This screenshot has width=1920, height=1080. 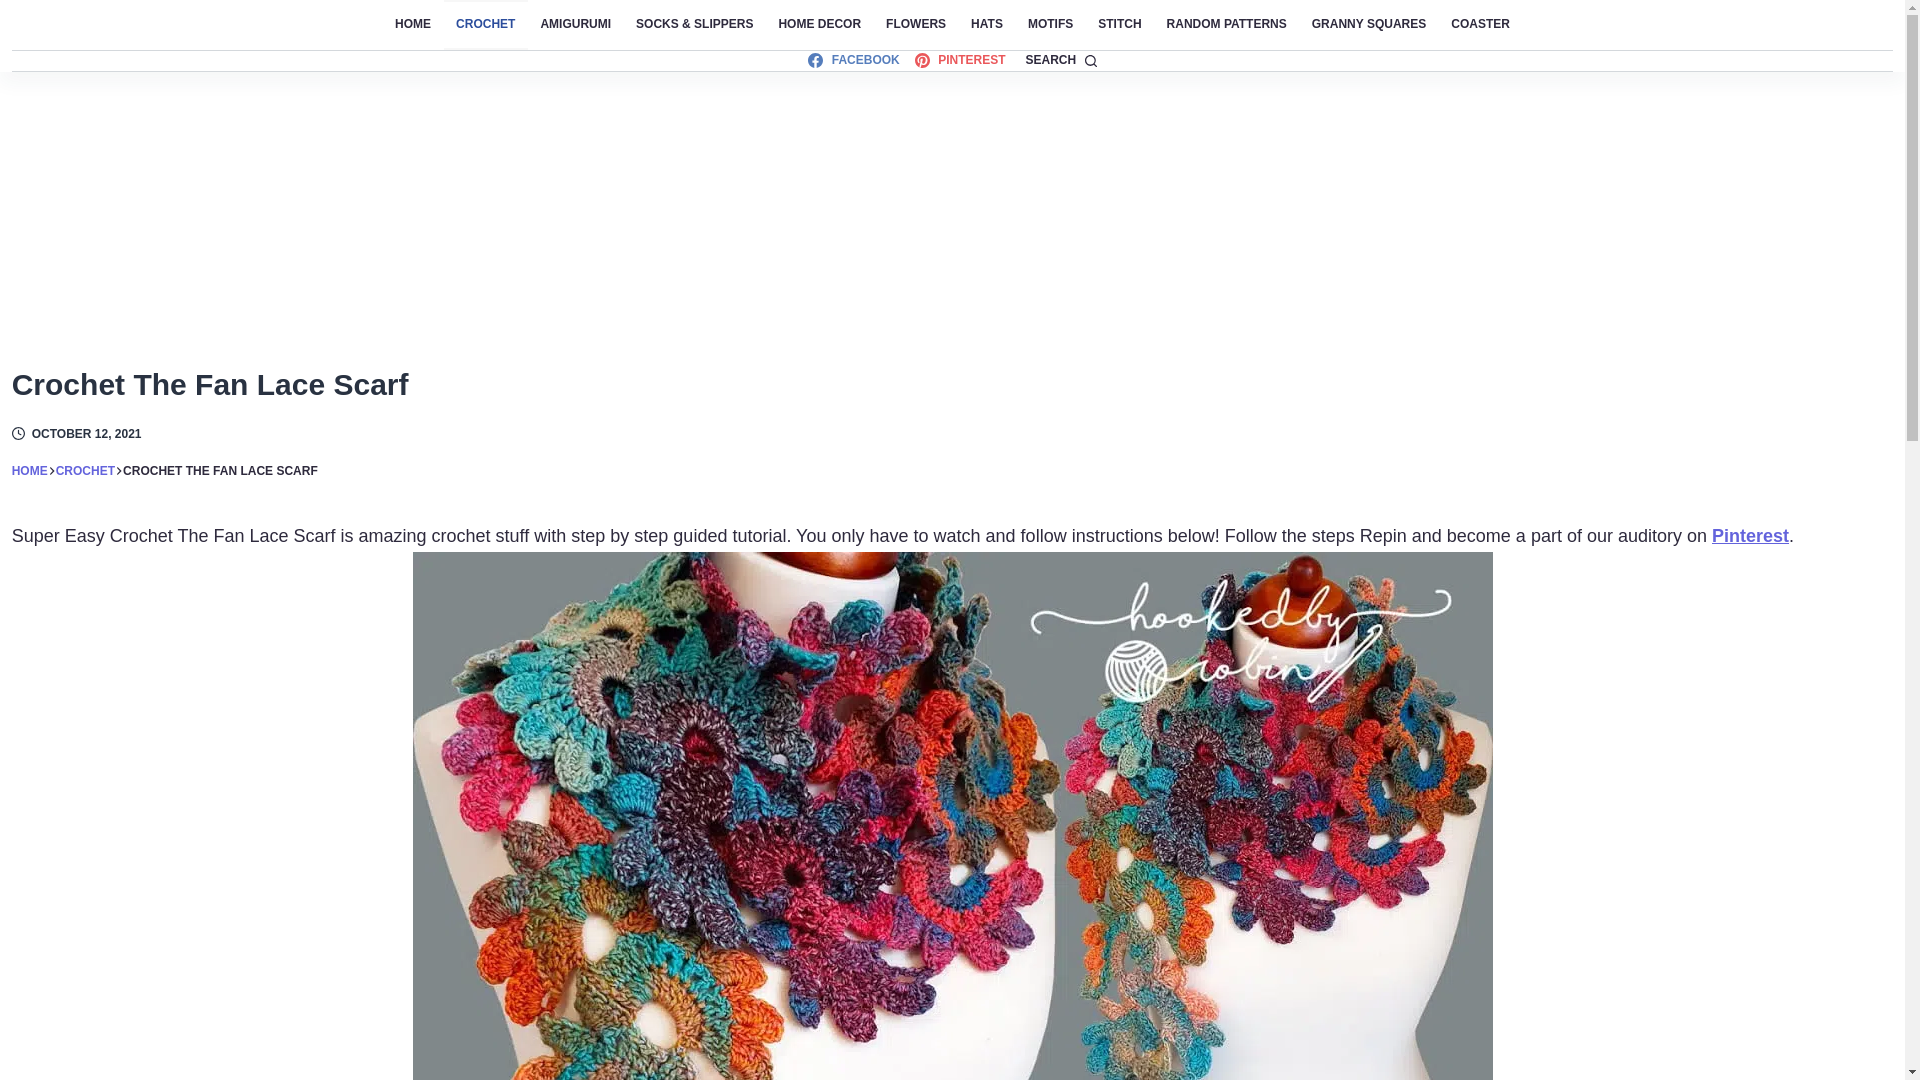 What do you see at coordinates (20, 10) in the screenshot?
I see `Skip to content` at bounding box center [20, 10].